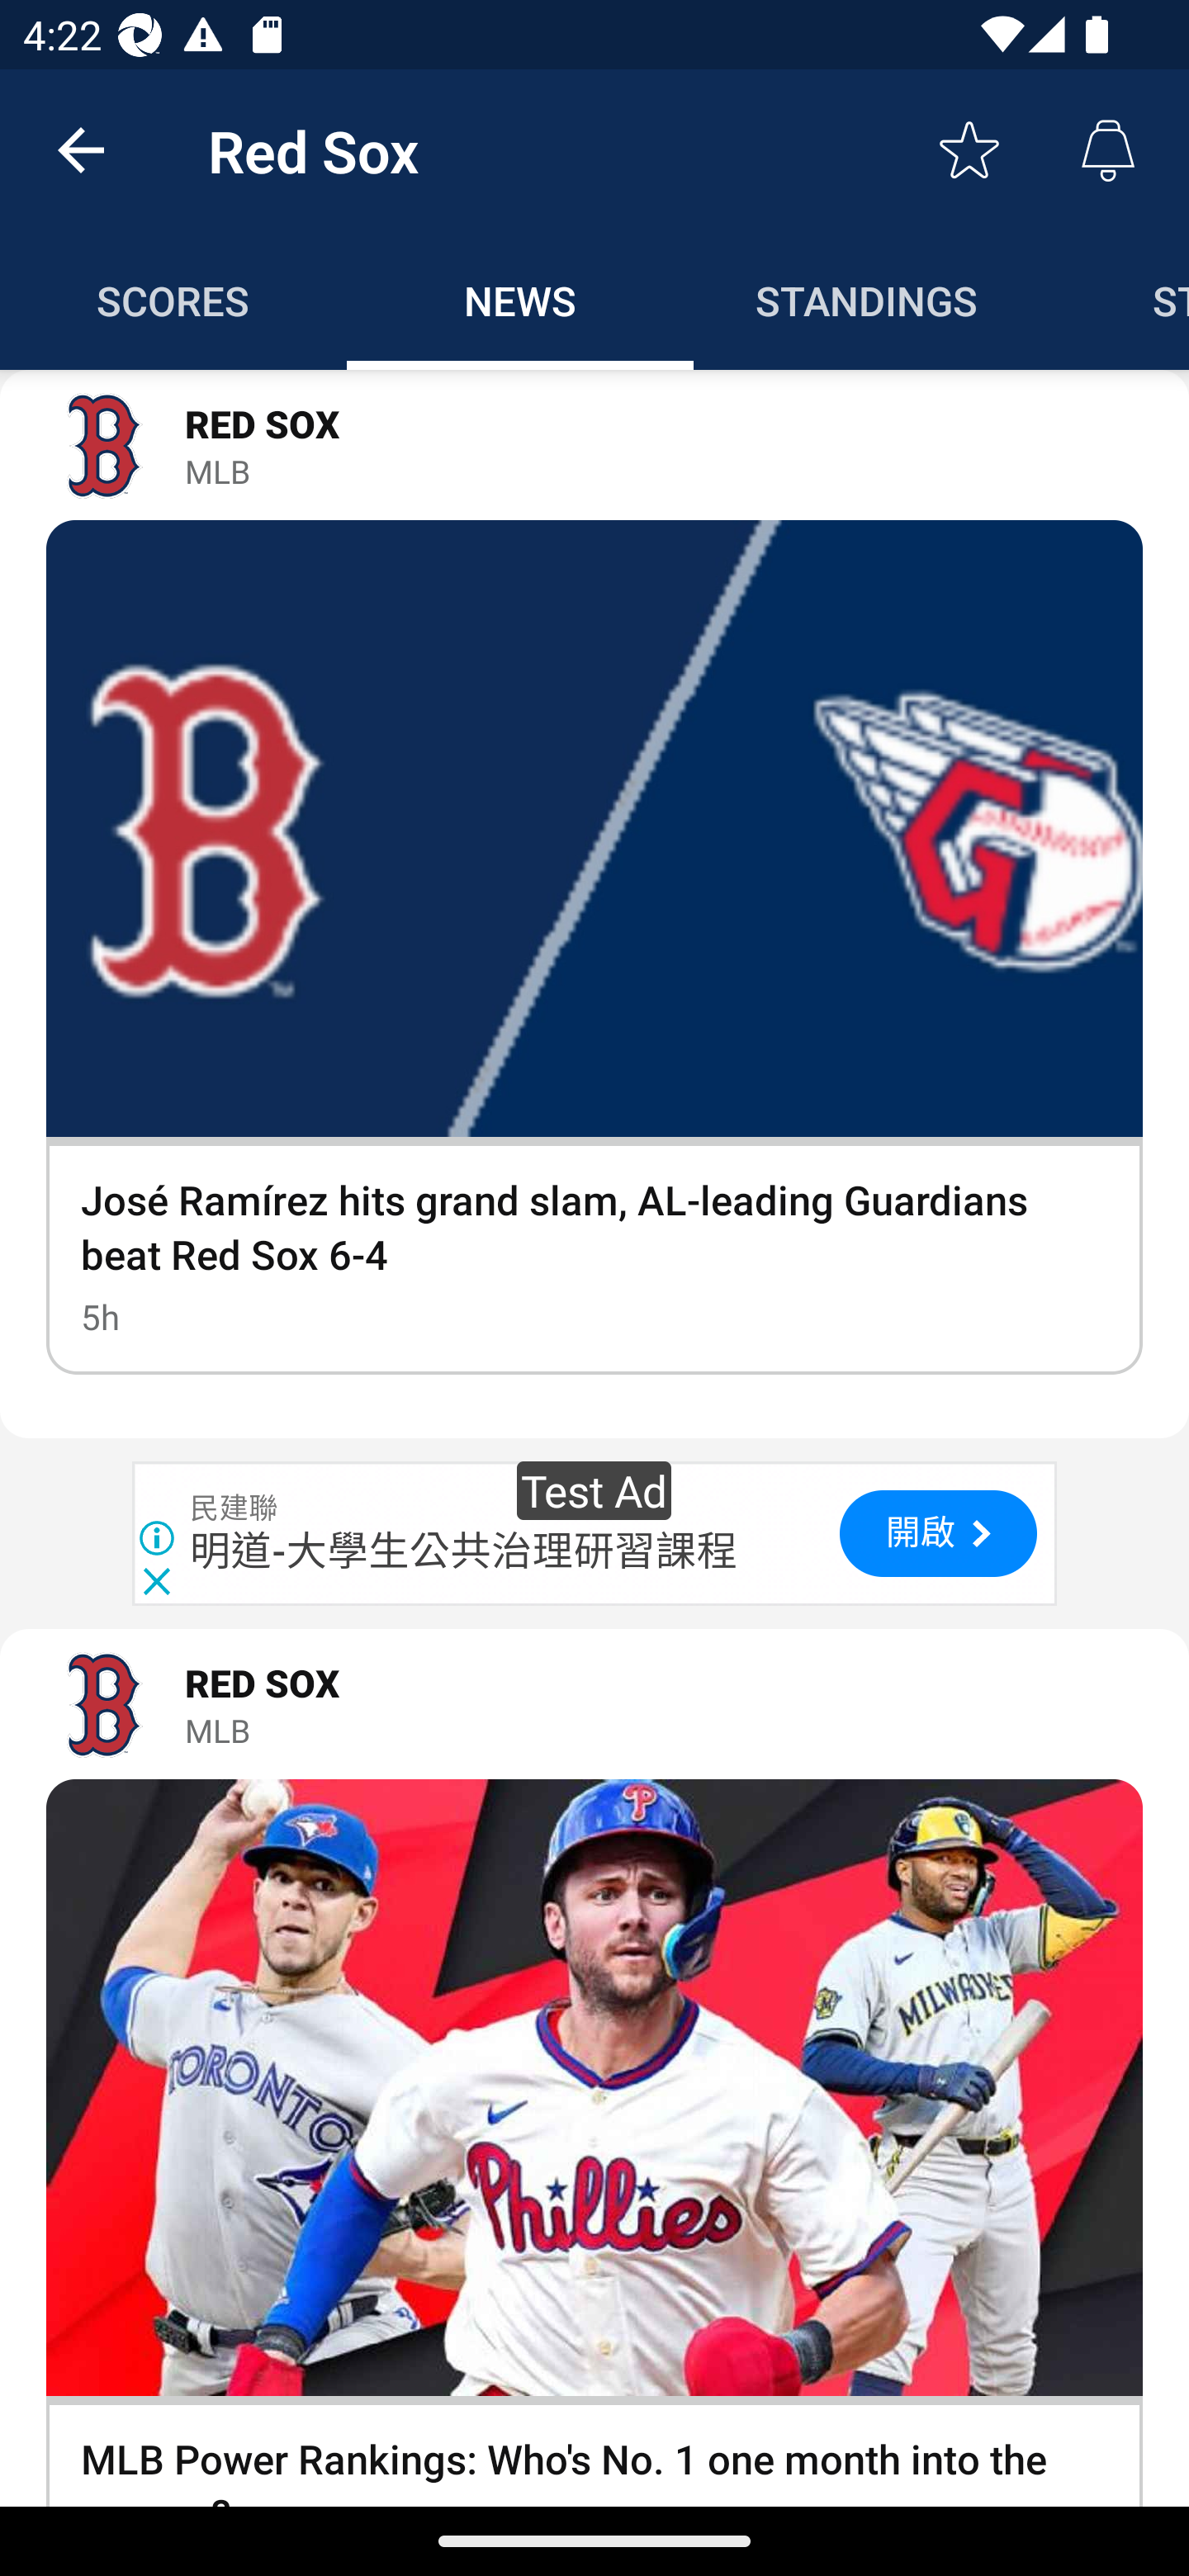 The image size is (1189, 2576). I want to click on back.button, so click(81, 149).